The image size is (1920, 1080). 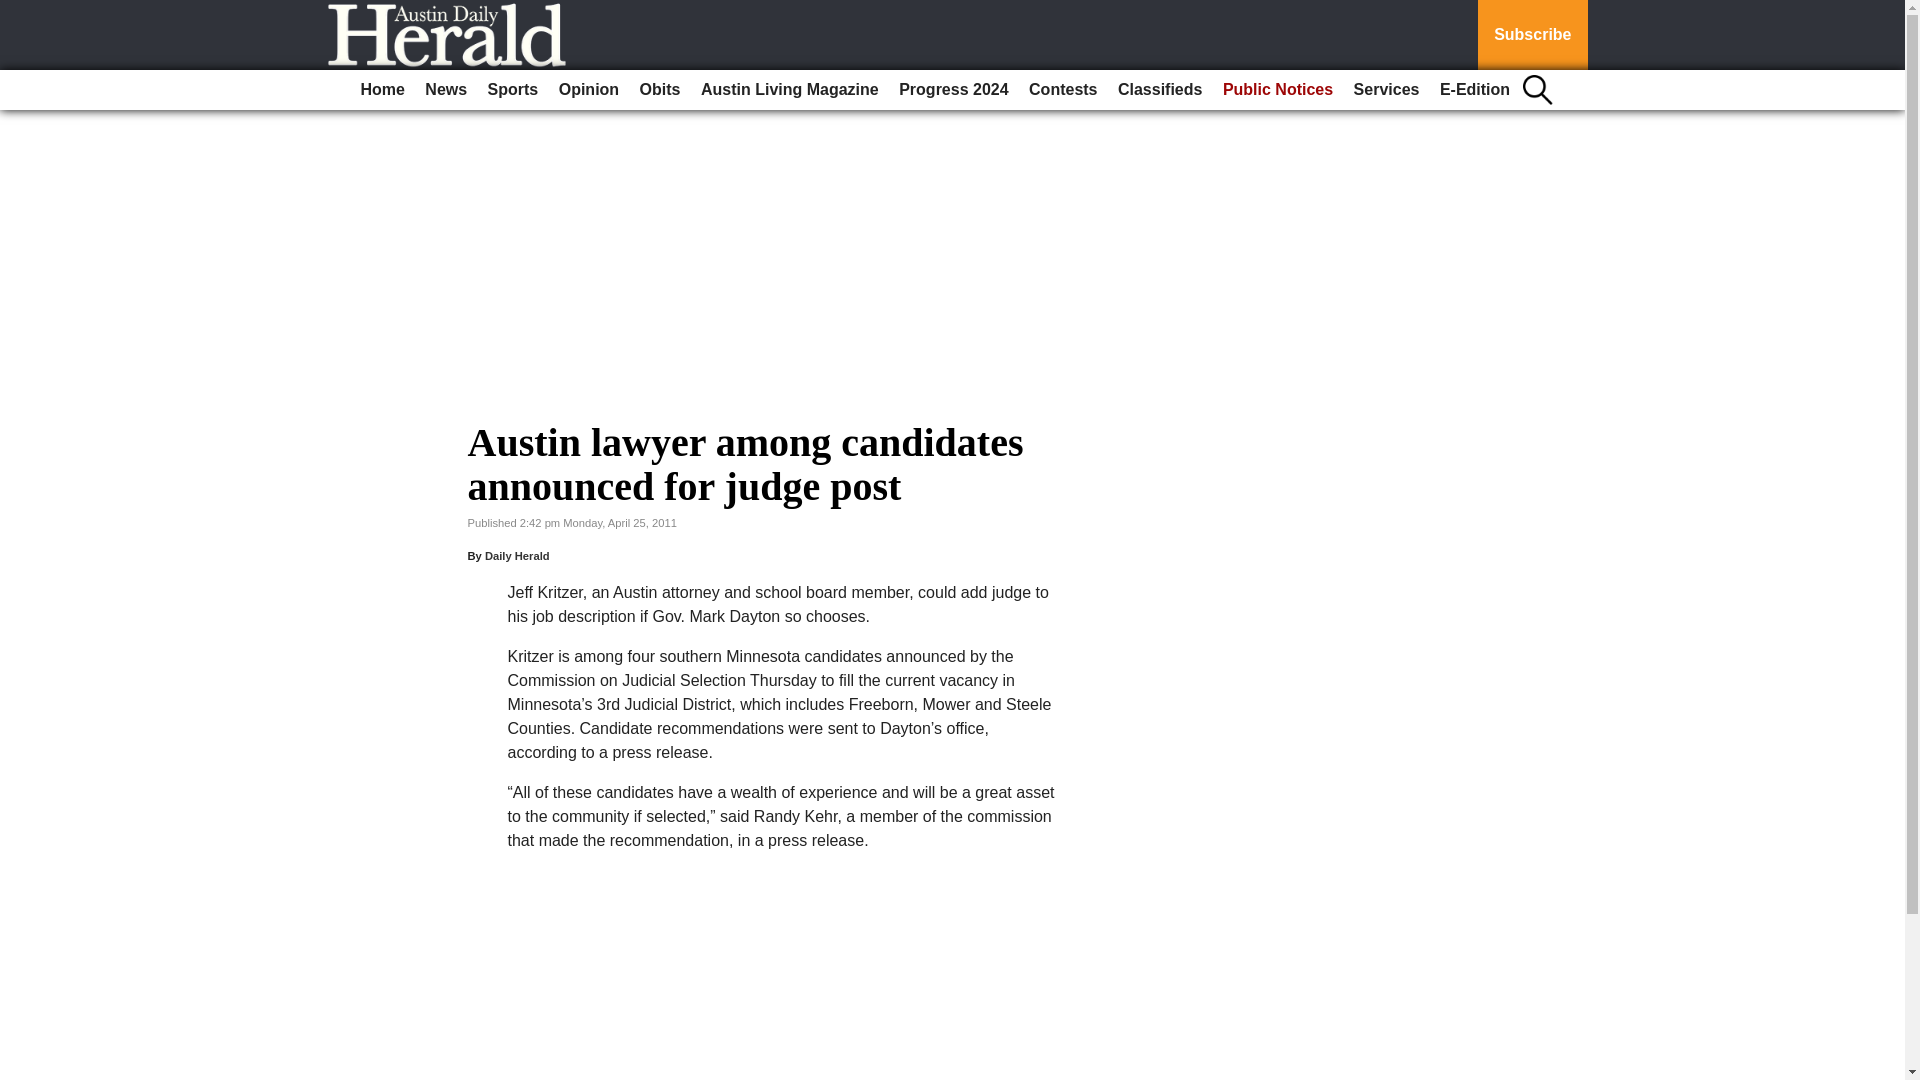 I want to click on Subscribe, so click(x=1532, y=35).